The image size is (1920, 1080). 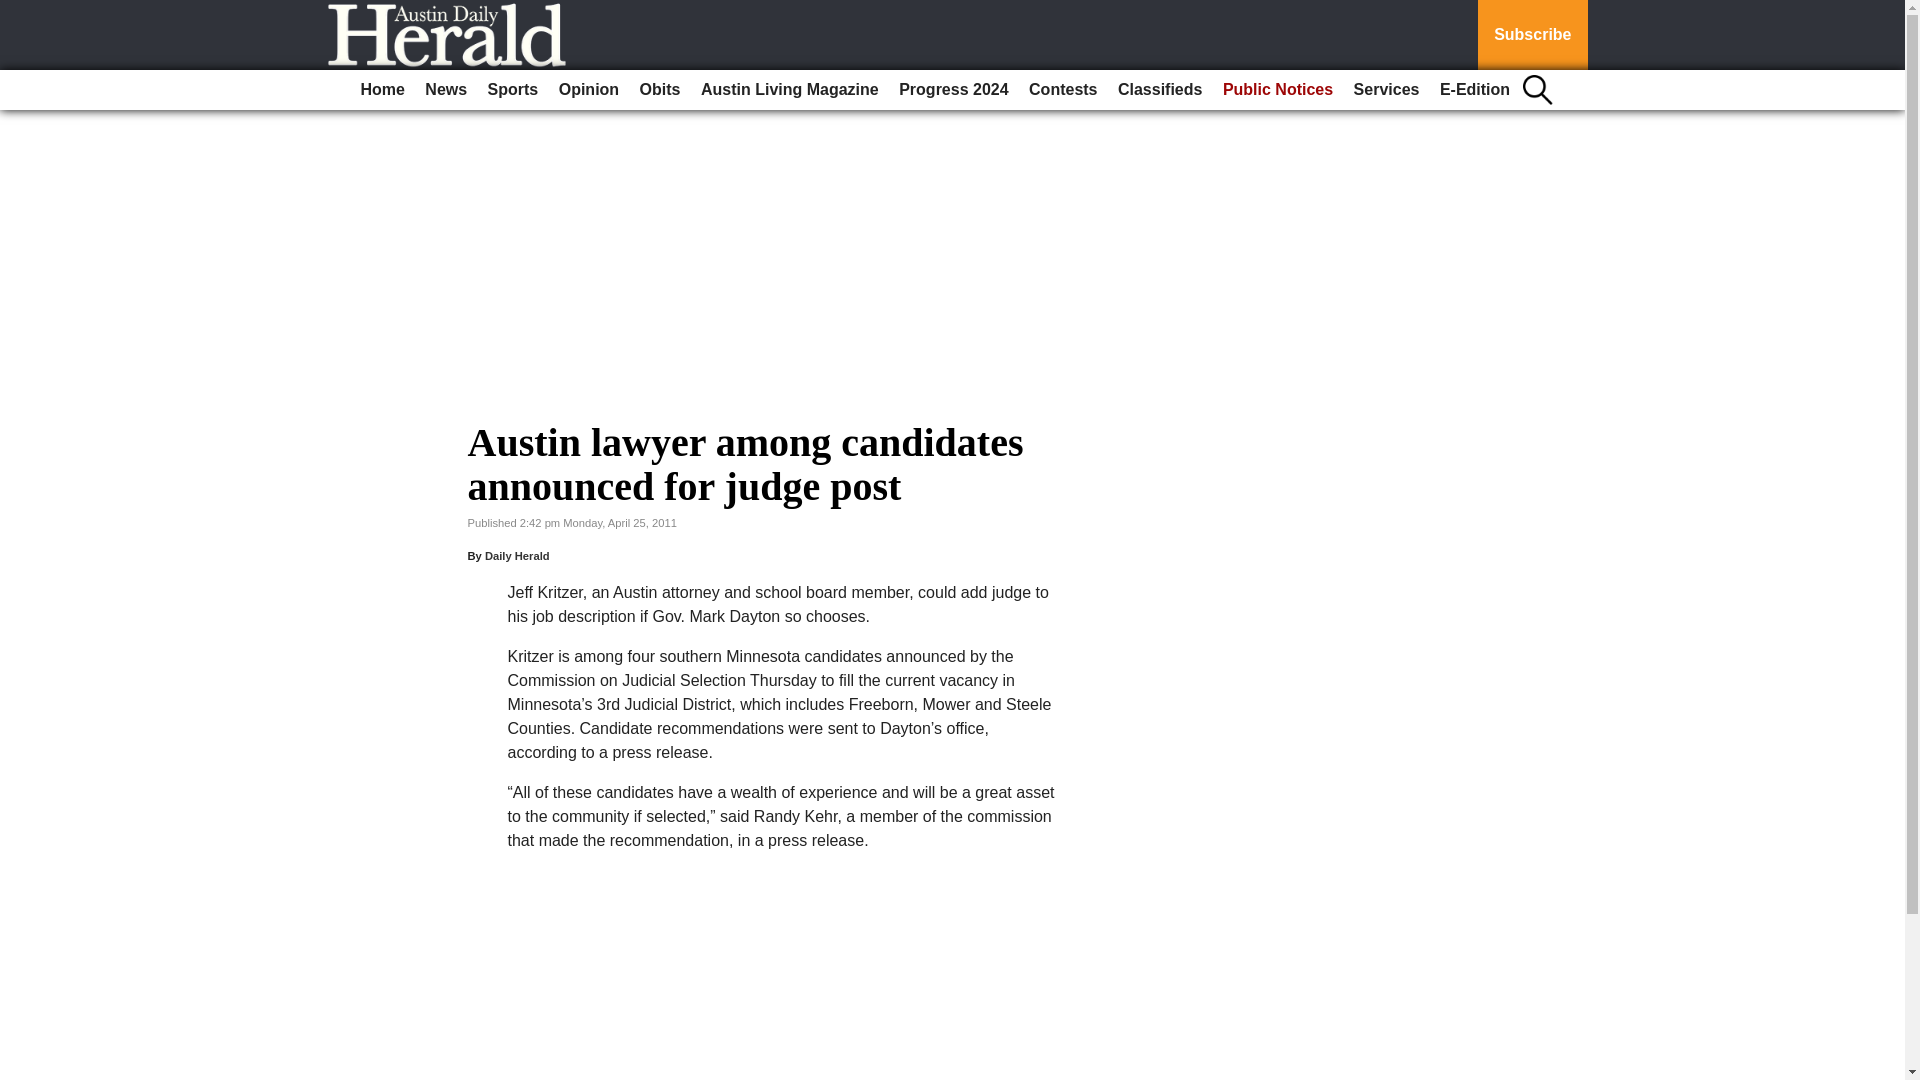 I want to click on Subscribe, so click(x=1532, y=35).